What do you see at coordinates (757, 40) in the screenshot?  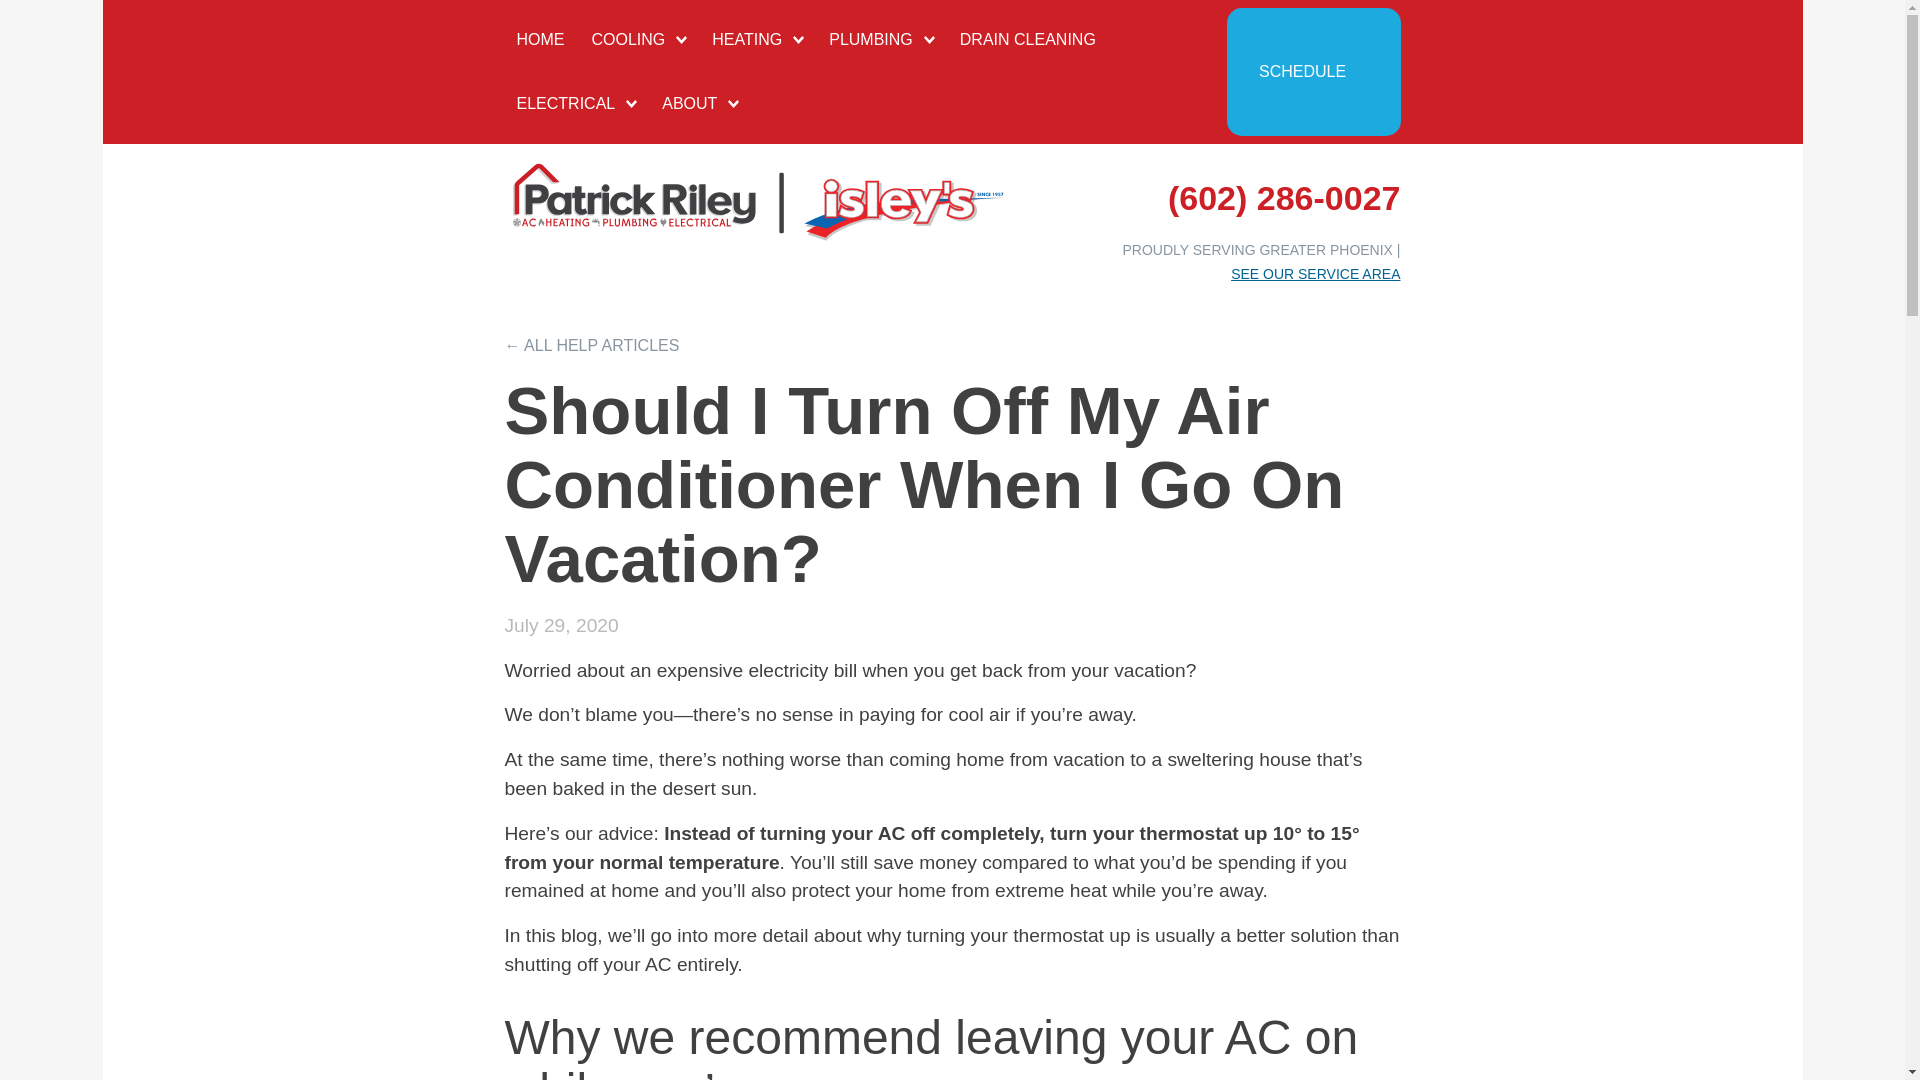 I see `HEATING` at bounding box center [757, 40].